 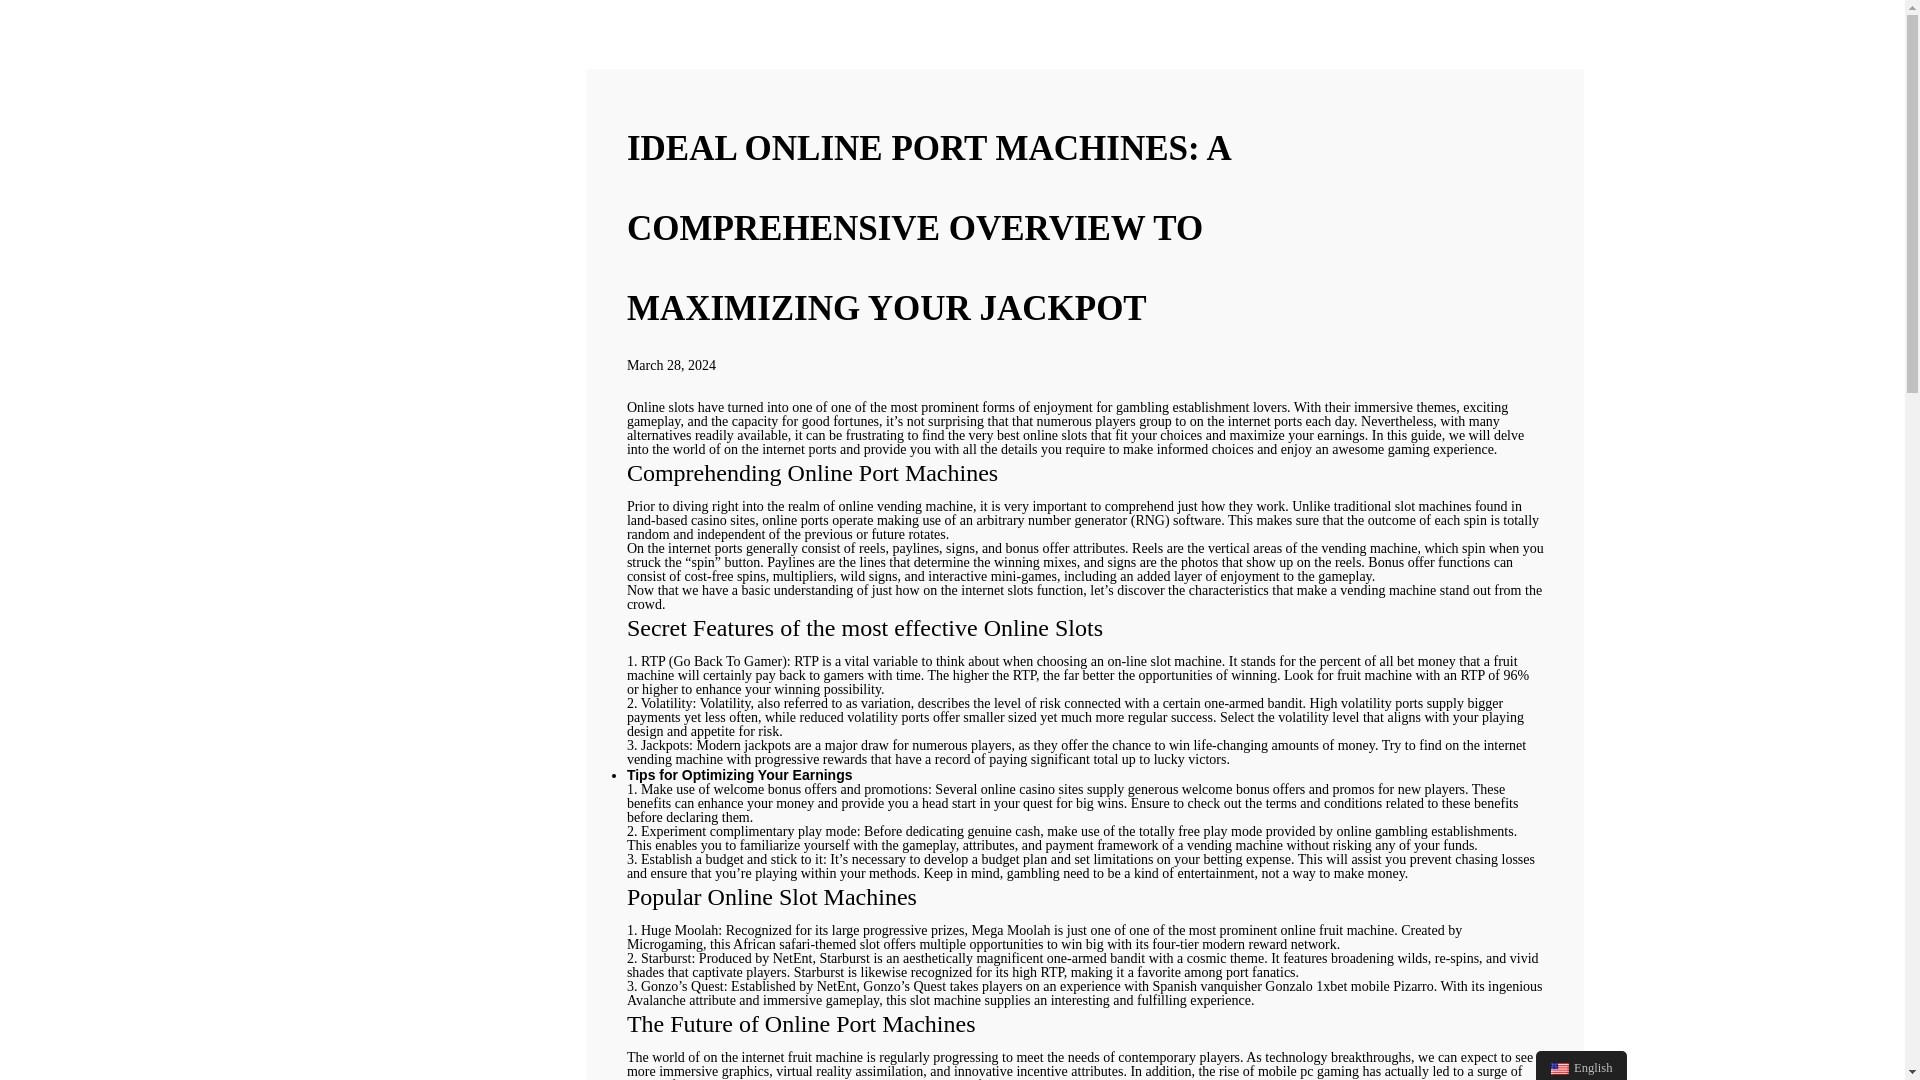 What do you see at coordinates (134, 278) in the screenshot?
I see `HOME` at bounding box center [134, 278].